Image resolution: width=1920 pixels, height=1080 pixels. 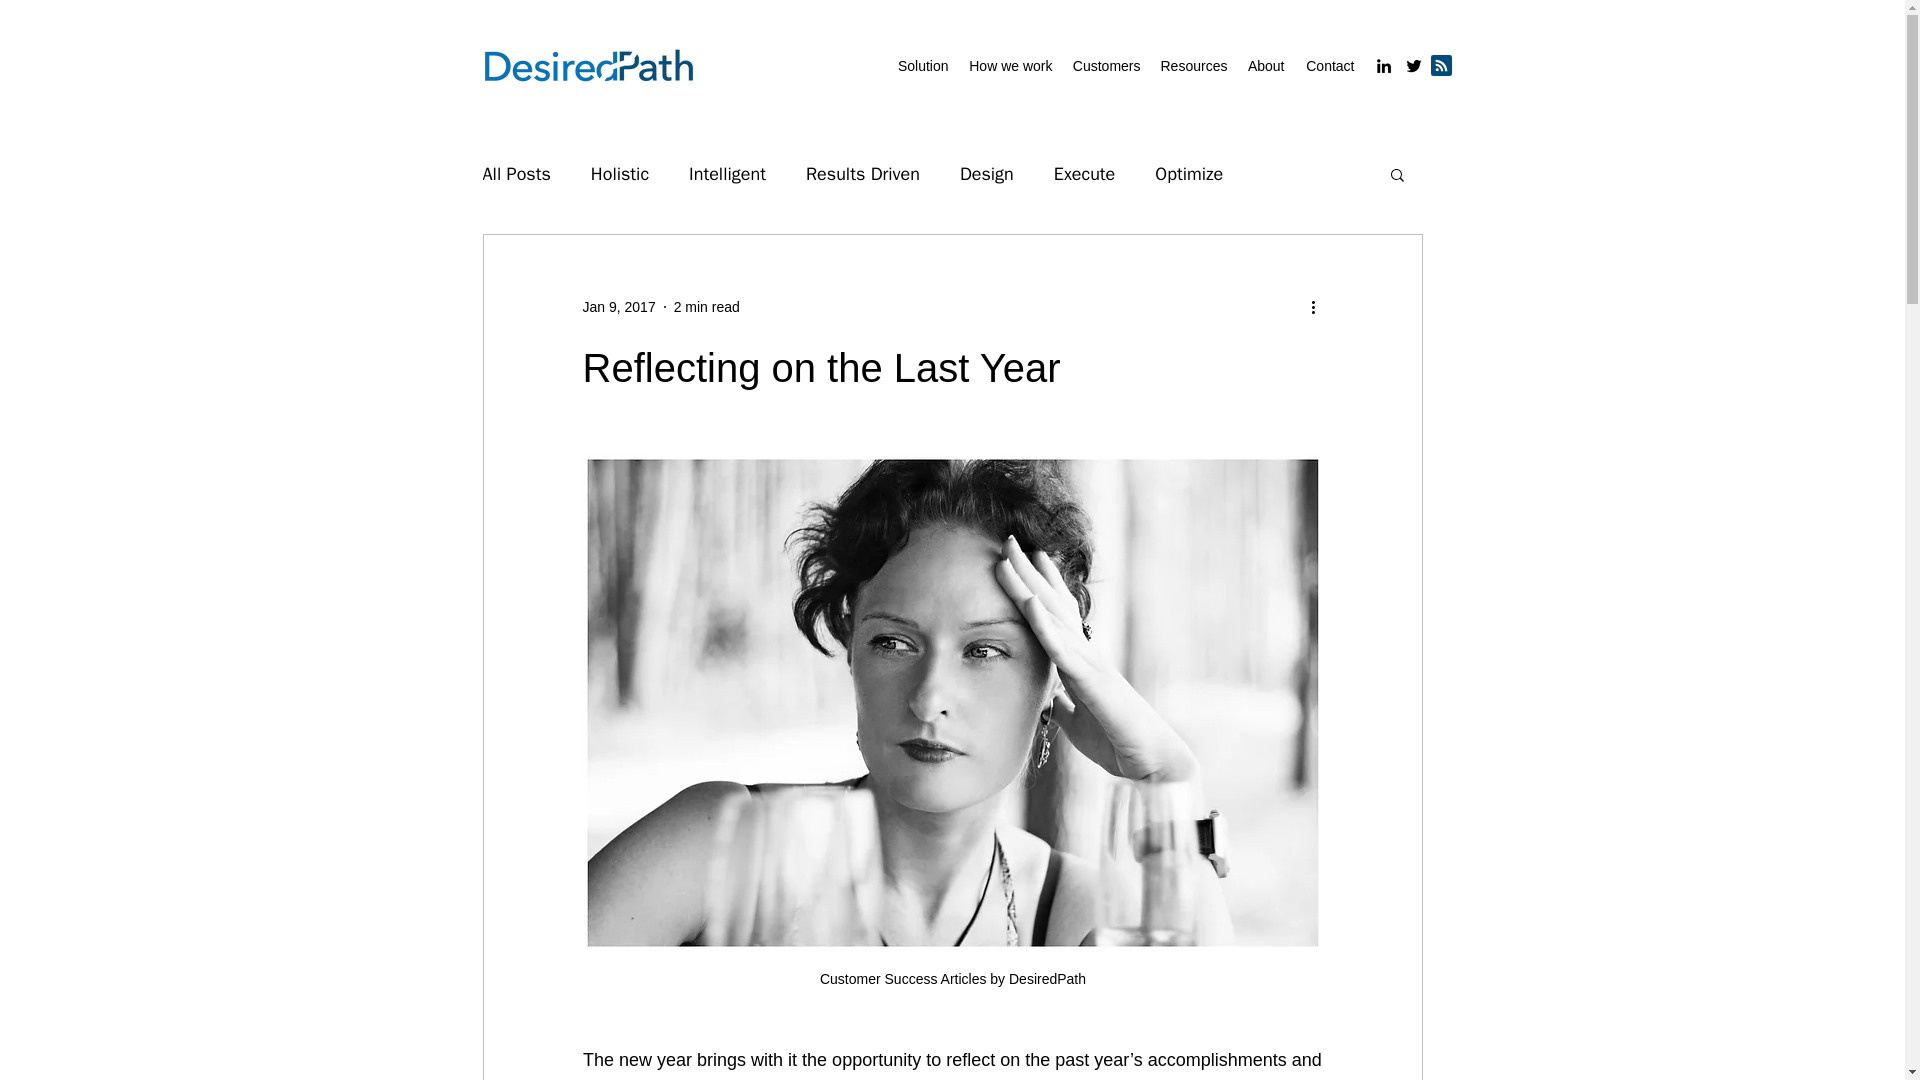 What do you see at coordinates (515, 174) in the screenshot?
I see `All Posts` at bounding box center [515, 174].